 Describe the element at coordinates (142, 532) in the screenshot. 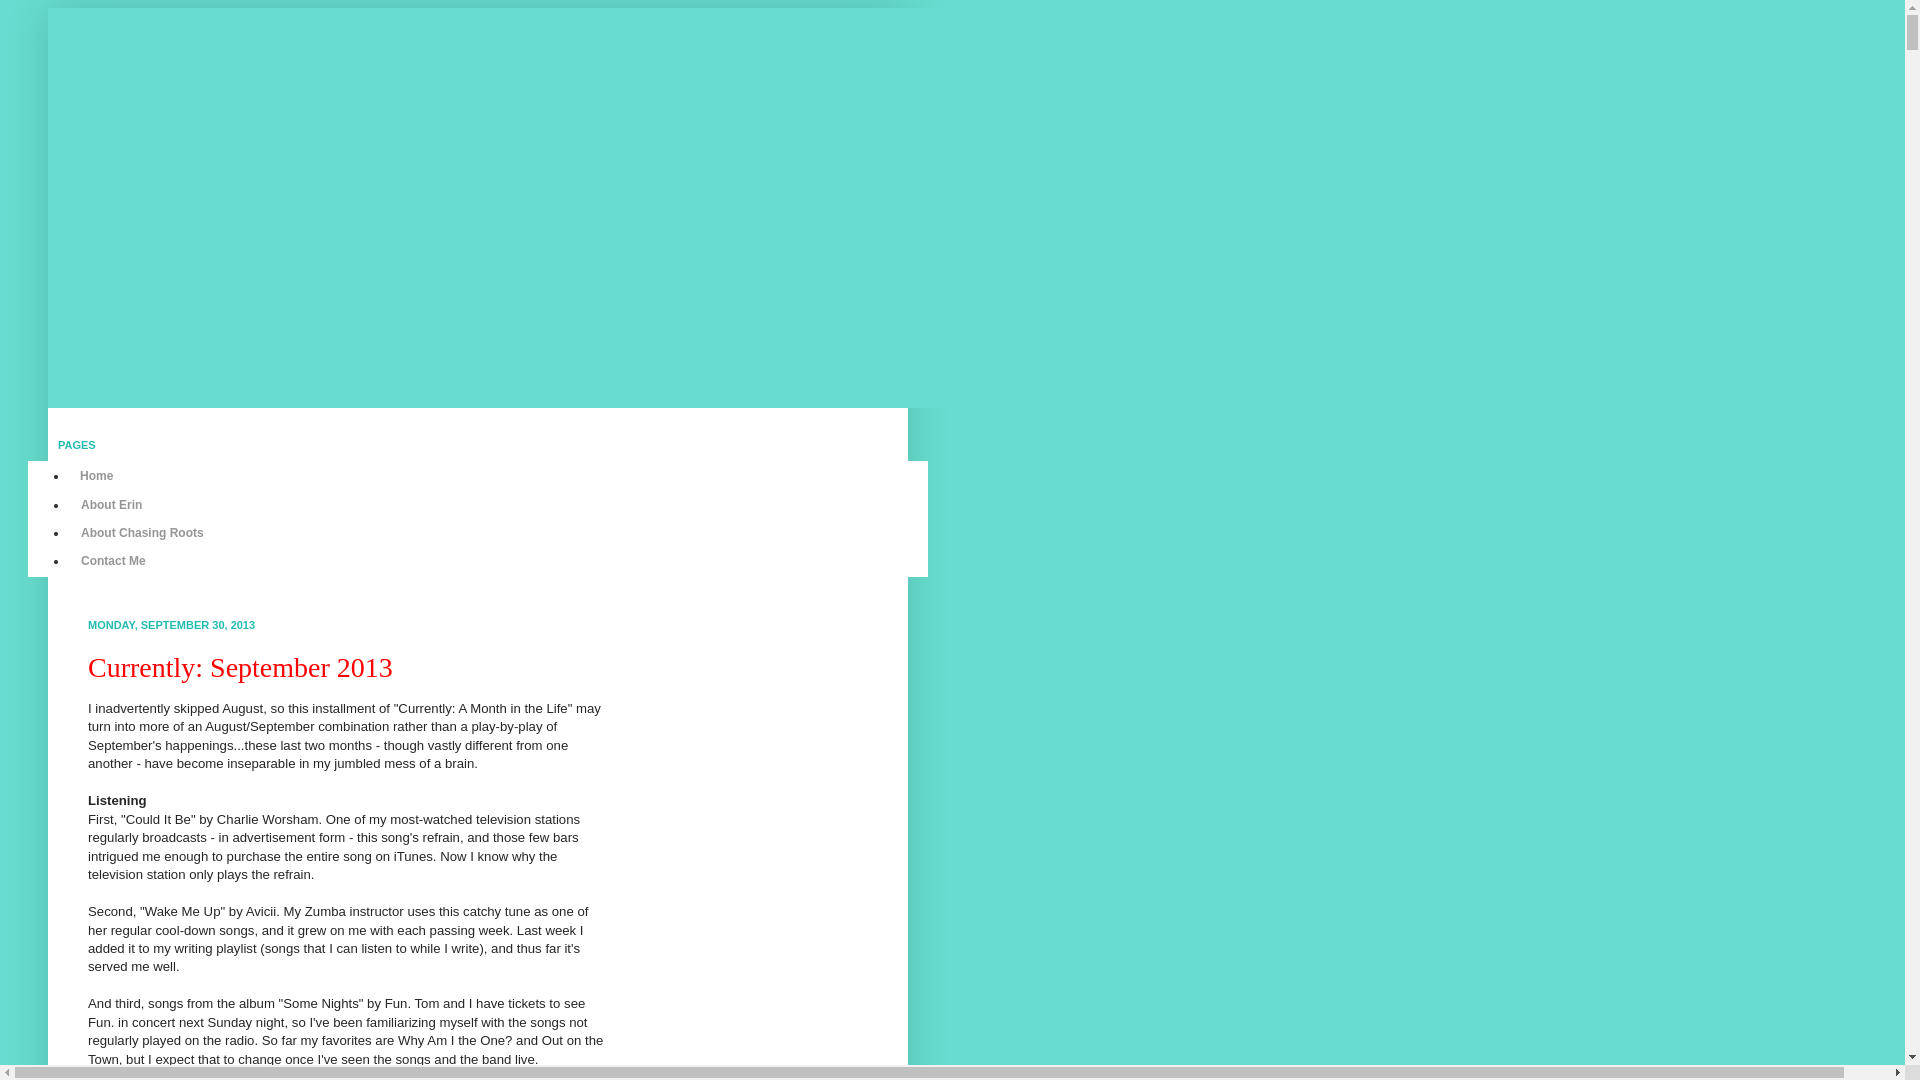

I see `About Chasing Roots` at that location.